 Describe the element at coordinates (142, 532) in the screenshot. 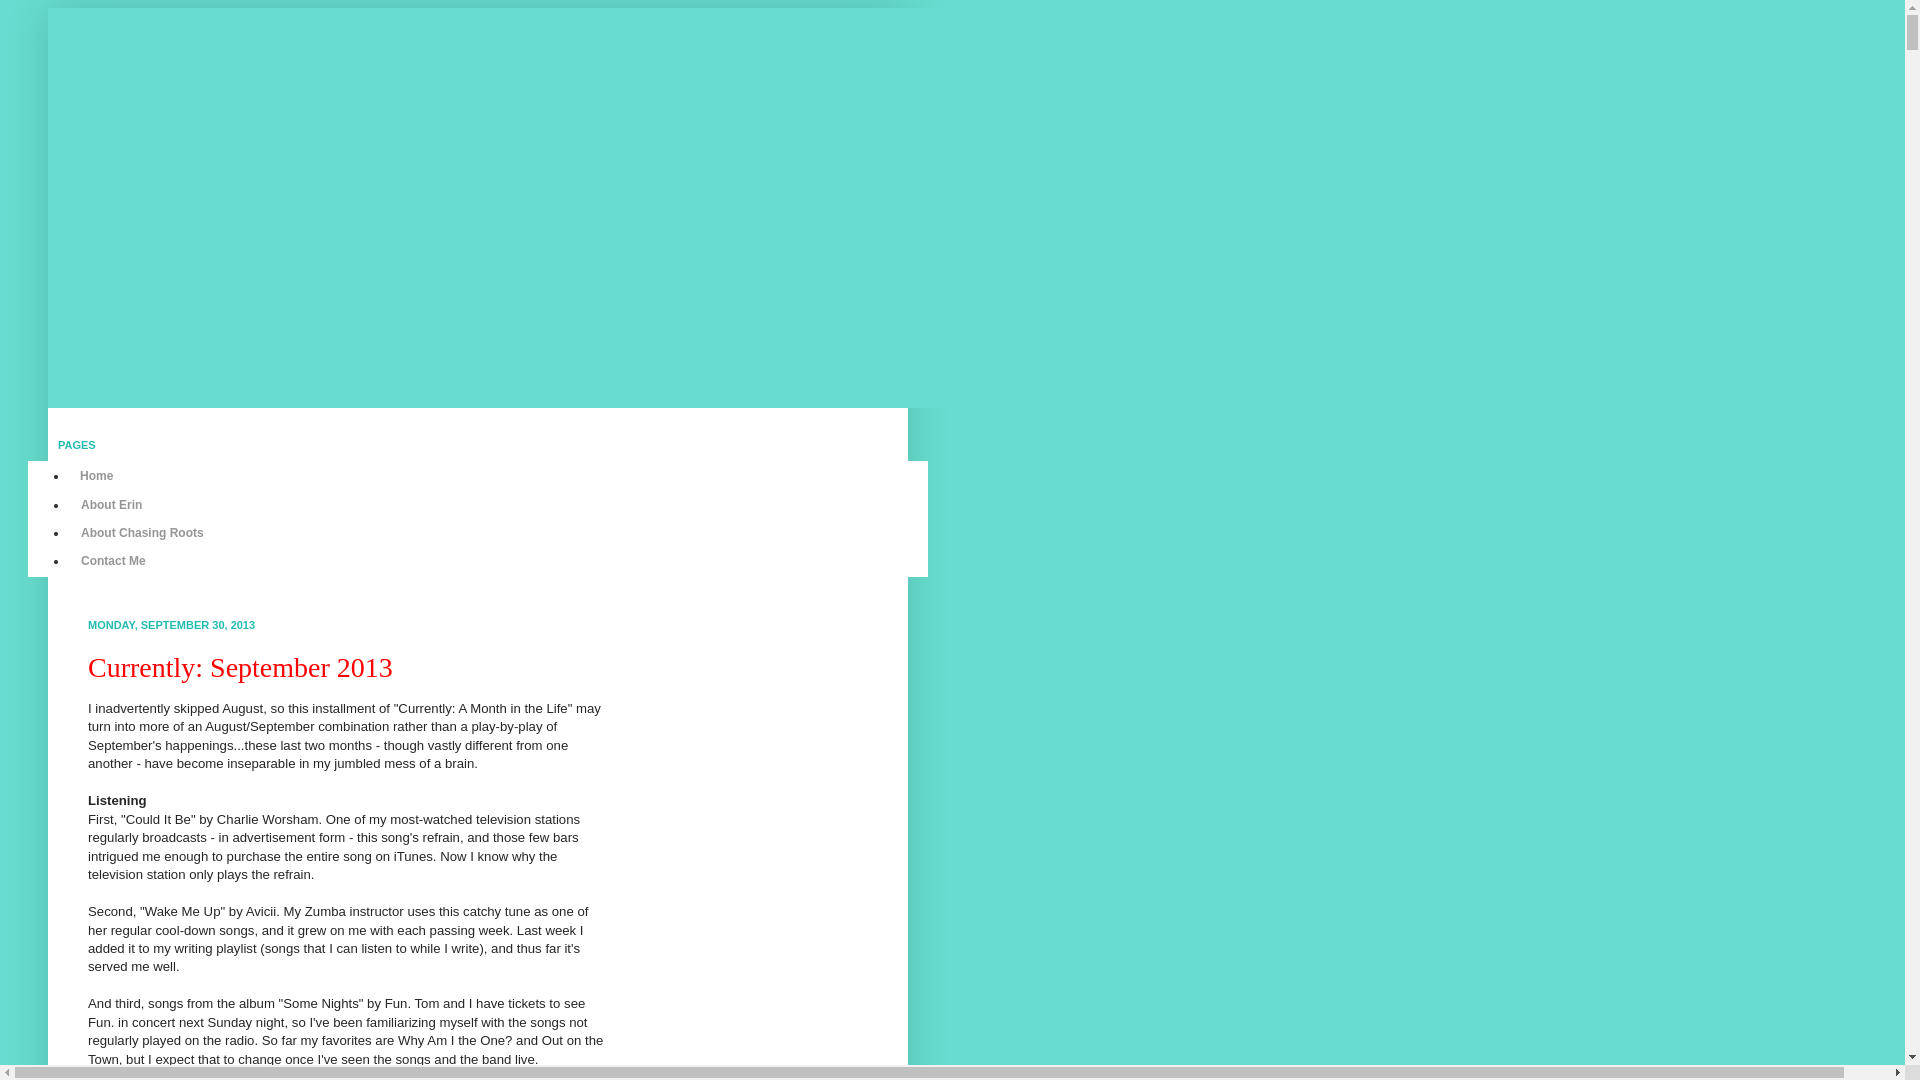

I see `About Chasing Roots` at that location.